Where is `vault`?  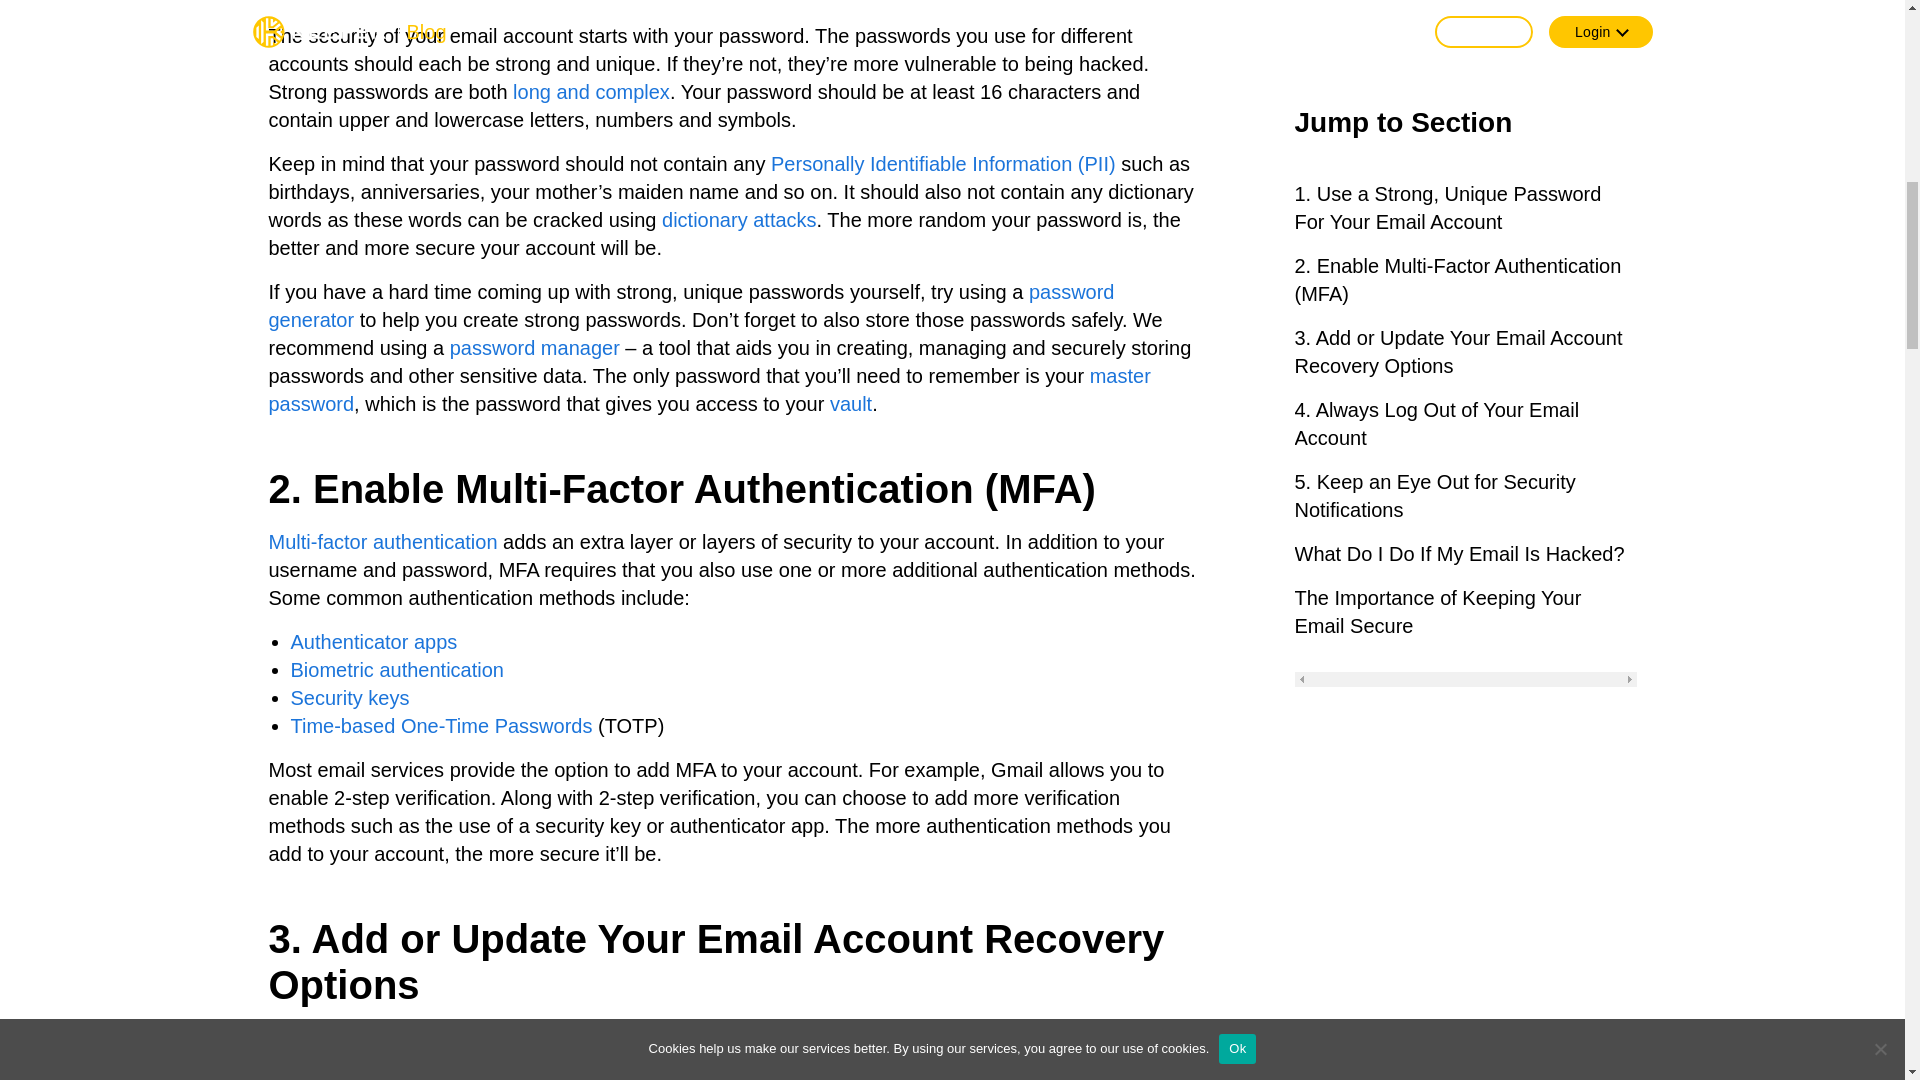 vault is located at coordinates (850, 404).